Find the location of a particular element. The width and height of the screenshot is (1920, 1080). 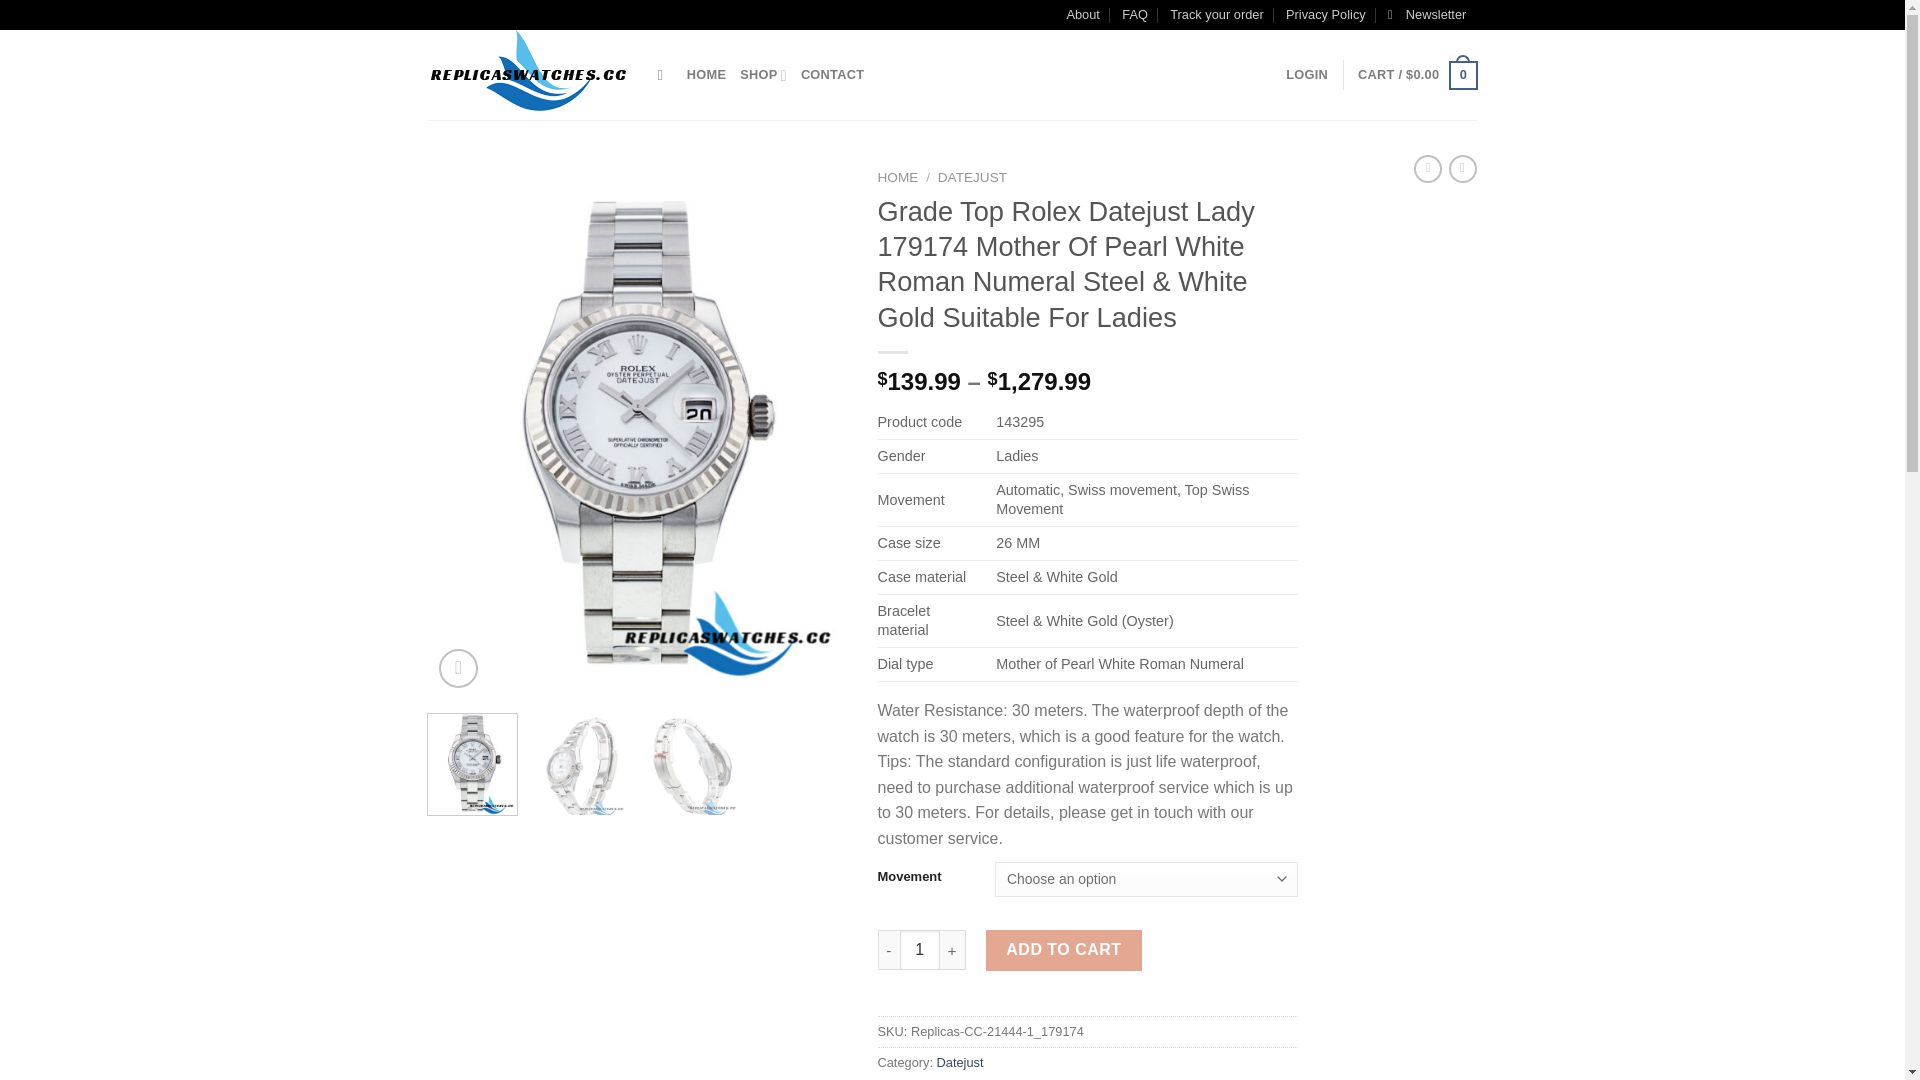

1 is located at coordinates (920, 949).